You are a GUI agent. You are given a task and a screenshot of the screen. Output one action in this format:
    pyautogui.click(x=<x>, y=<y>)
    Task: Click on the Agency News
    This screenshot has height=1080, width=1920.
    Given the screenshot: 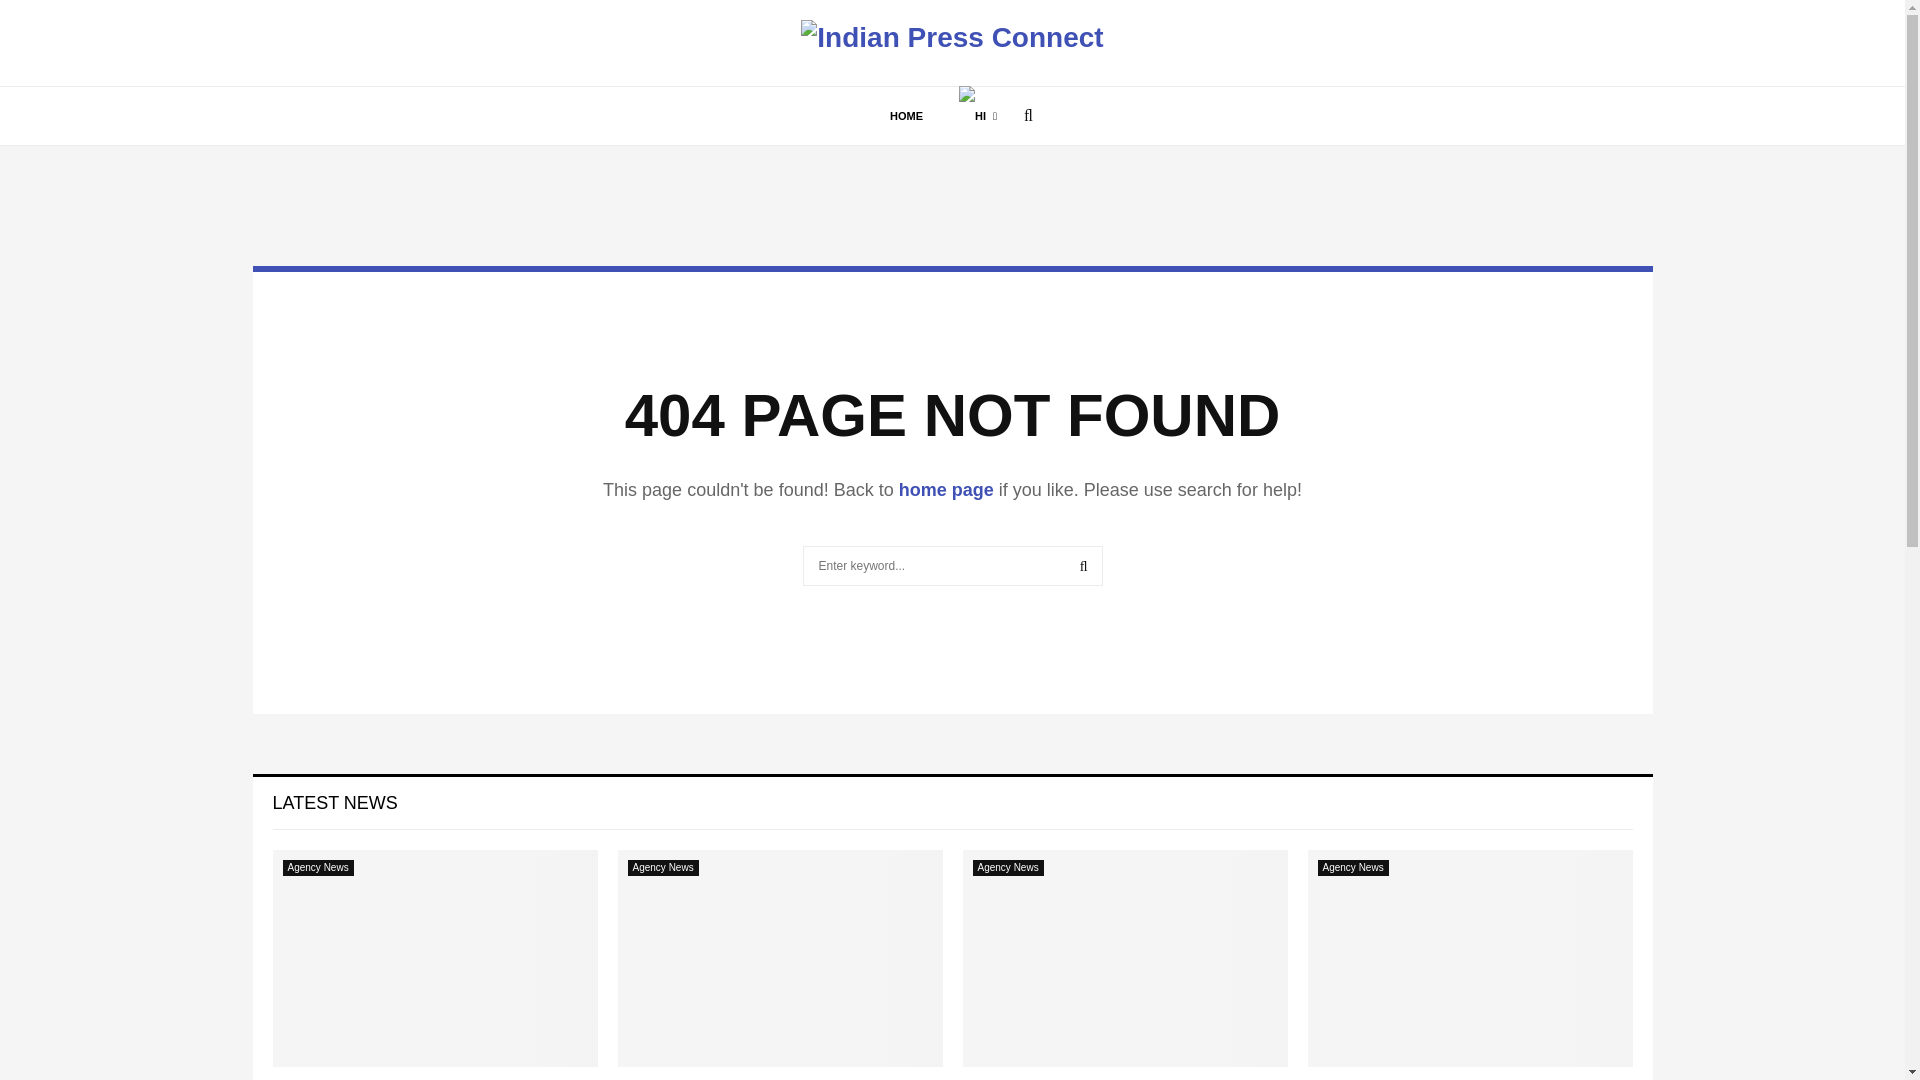 What is the action you would take?
    pyautogui.click(x=662, y=867)
    